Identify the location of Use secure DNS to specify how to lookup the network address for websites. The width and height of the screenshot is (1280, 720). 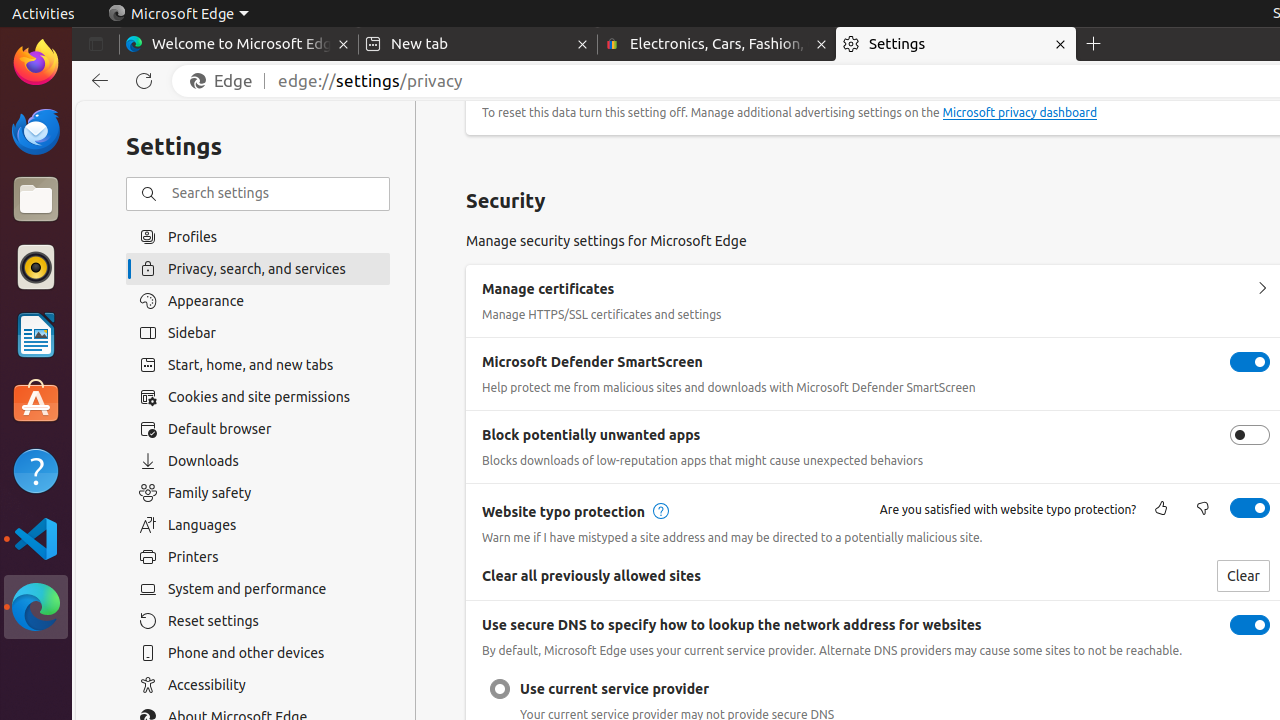
(1250, 625).